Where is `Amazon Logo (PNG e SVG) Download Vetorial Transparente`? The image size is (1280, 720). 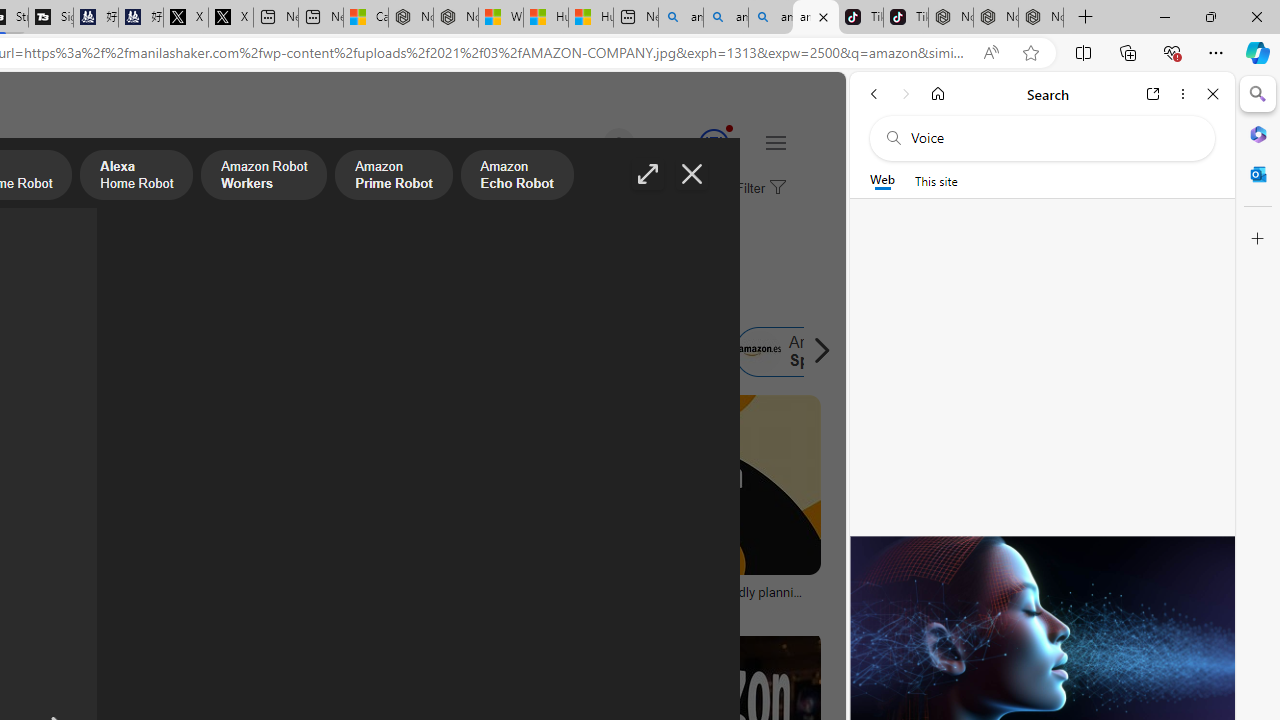
Amazon Logo (PNG e SVG) Download Vetorial Transparente is located at coordinates (98, 598).